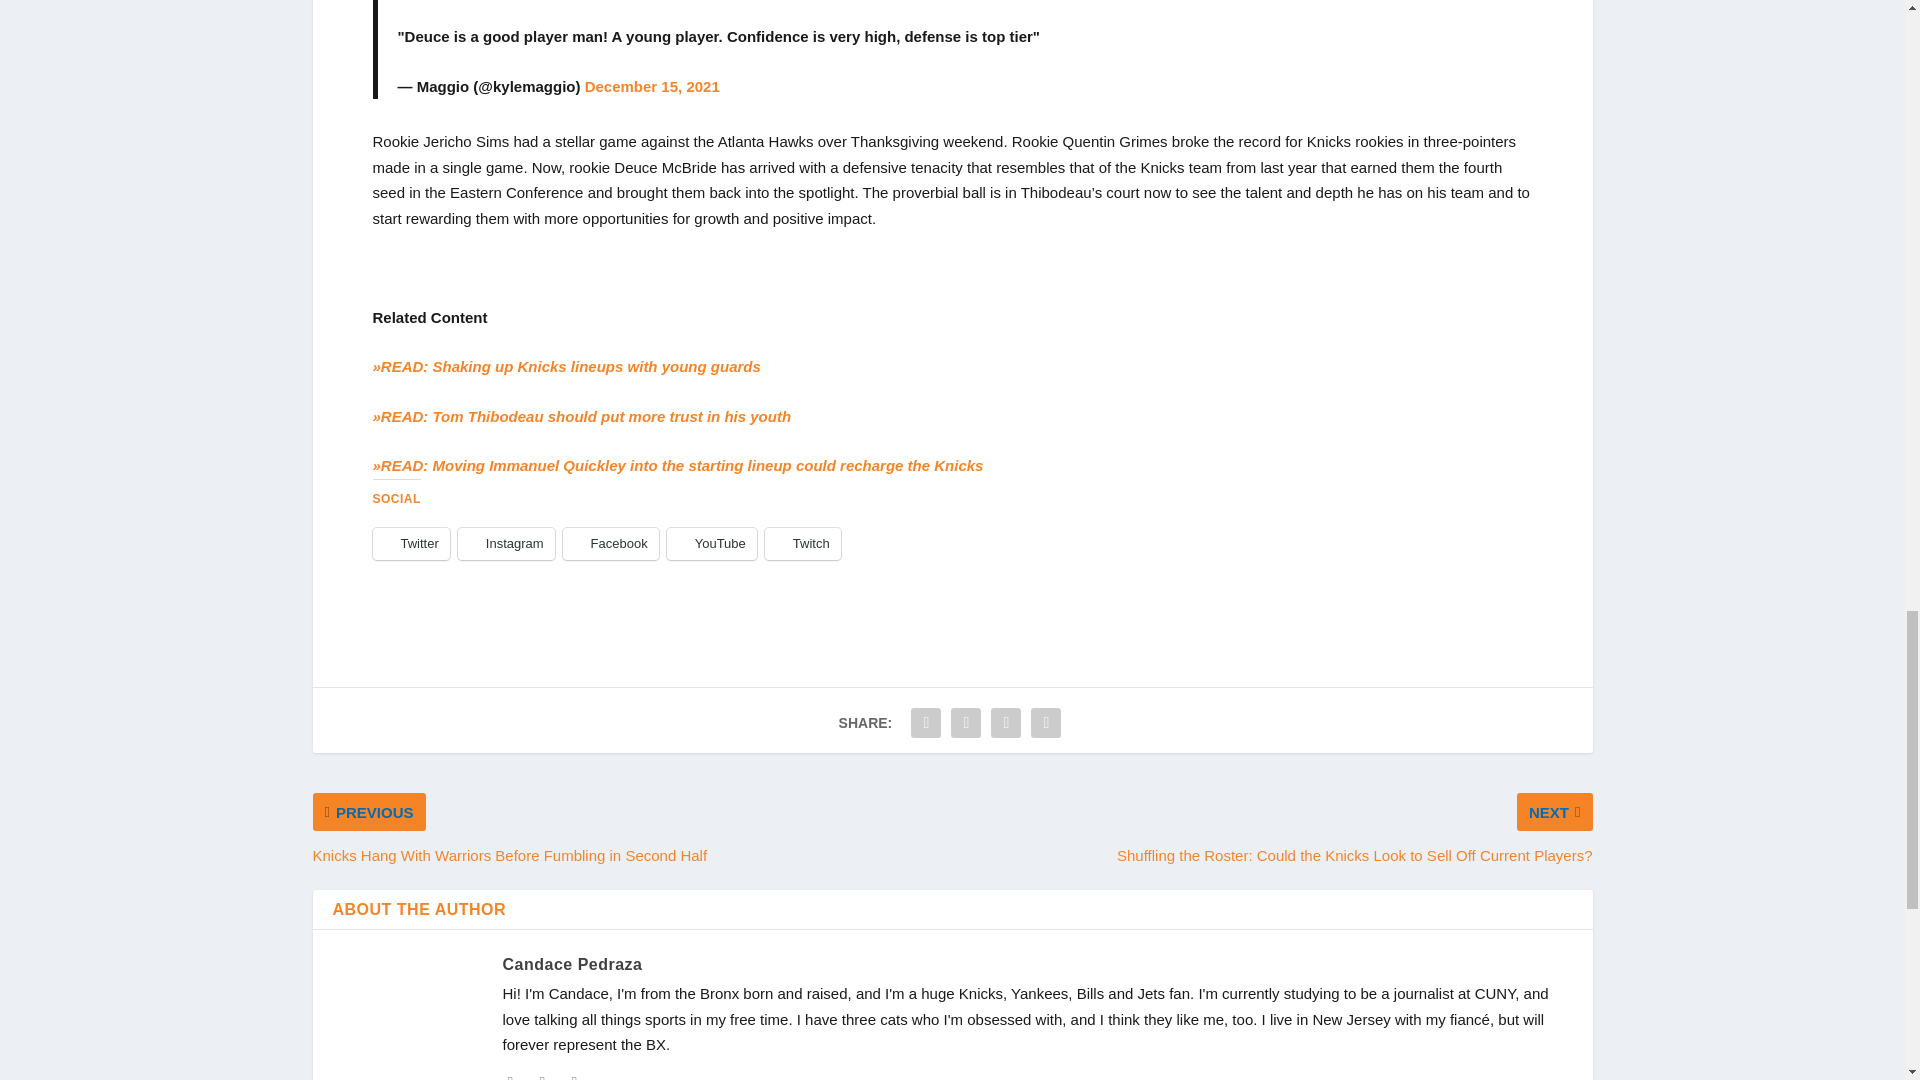  What do you see at coordinates (610, 544) in the screenshot?
I see `Facebook` at bounding box center [610, 544].